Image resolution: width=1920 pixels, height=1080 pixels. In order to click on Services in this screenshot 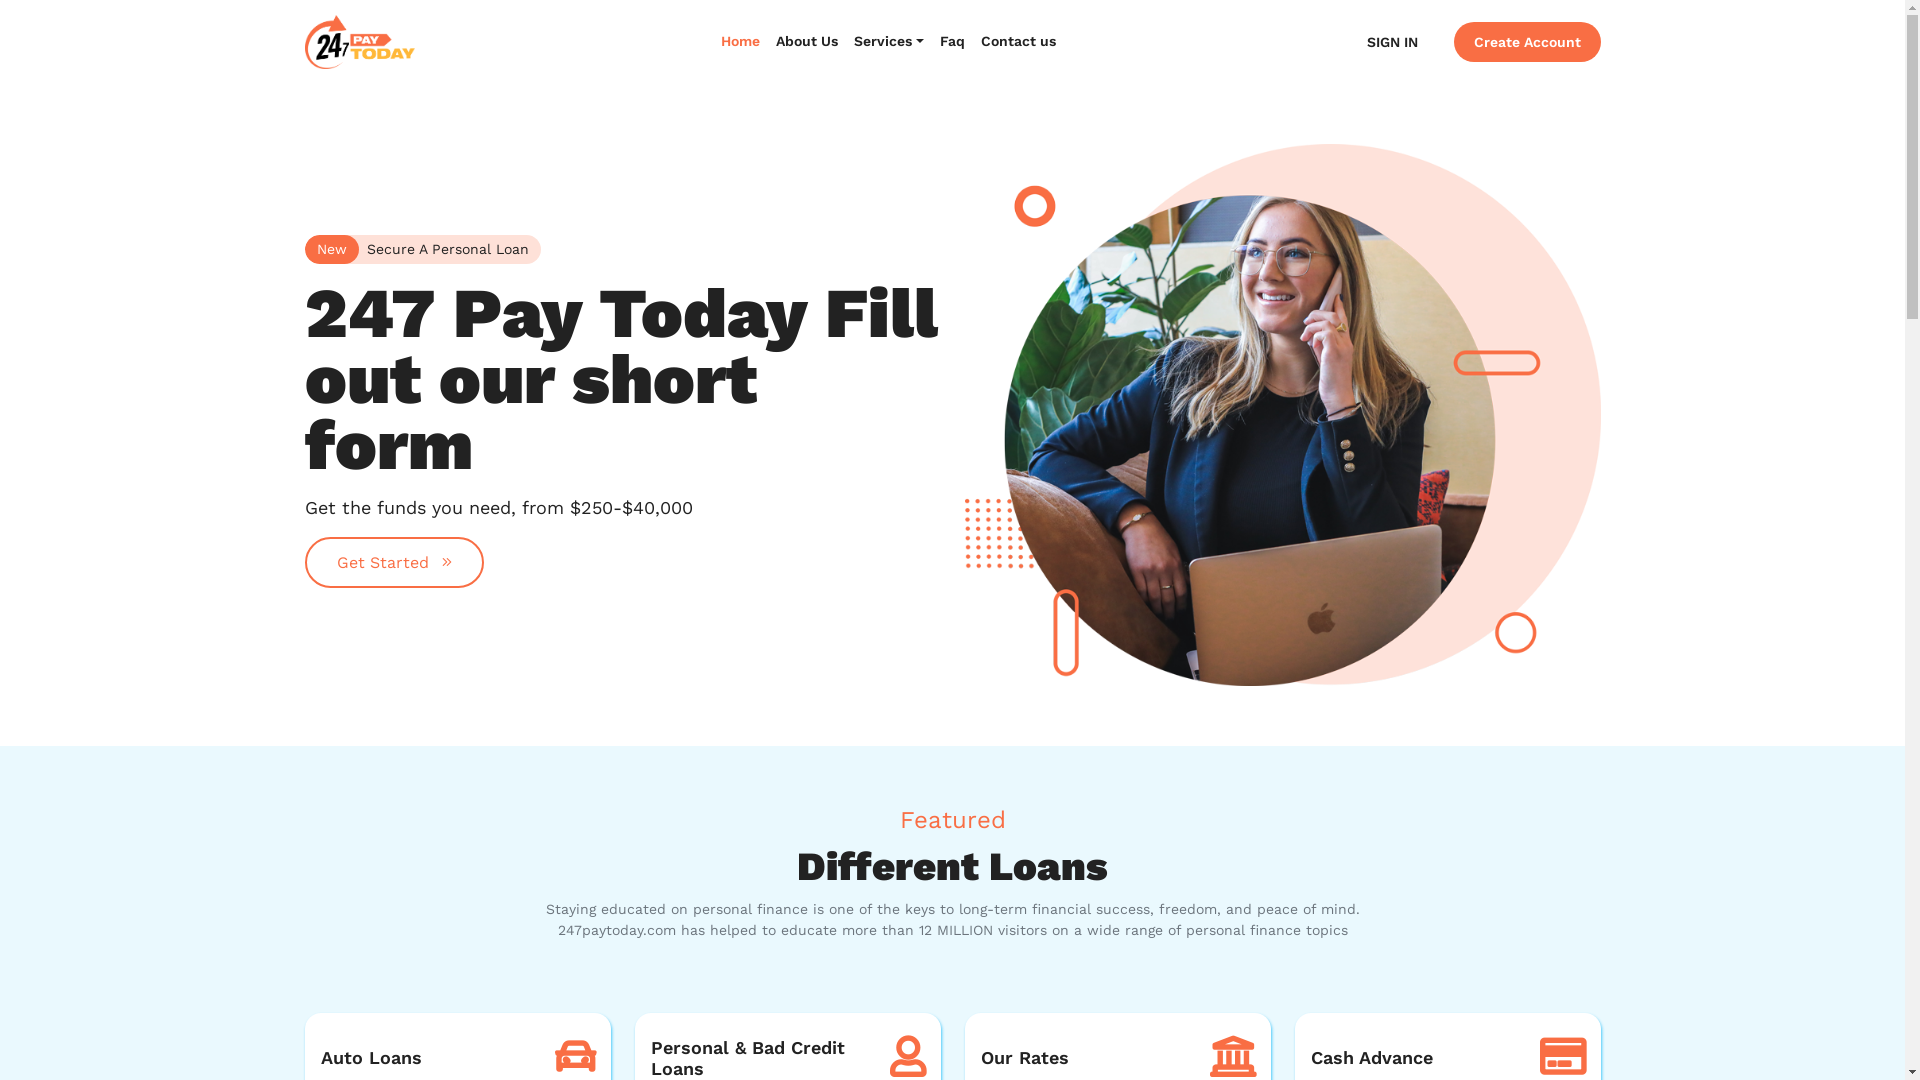, I will do `click(889, 42)`.